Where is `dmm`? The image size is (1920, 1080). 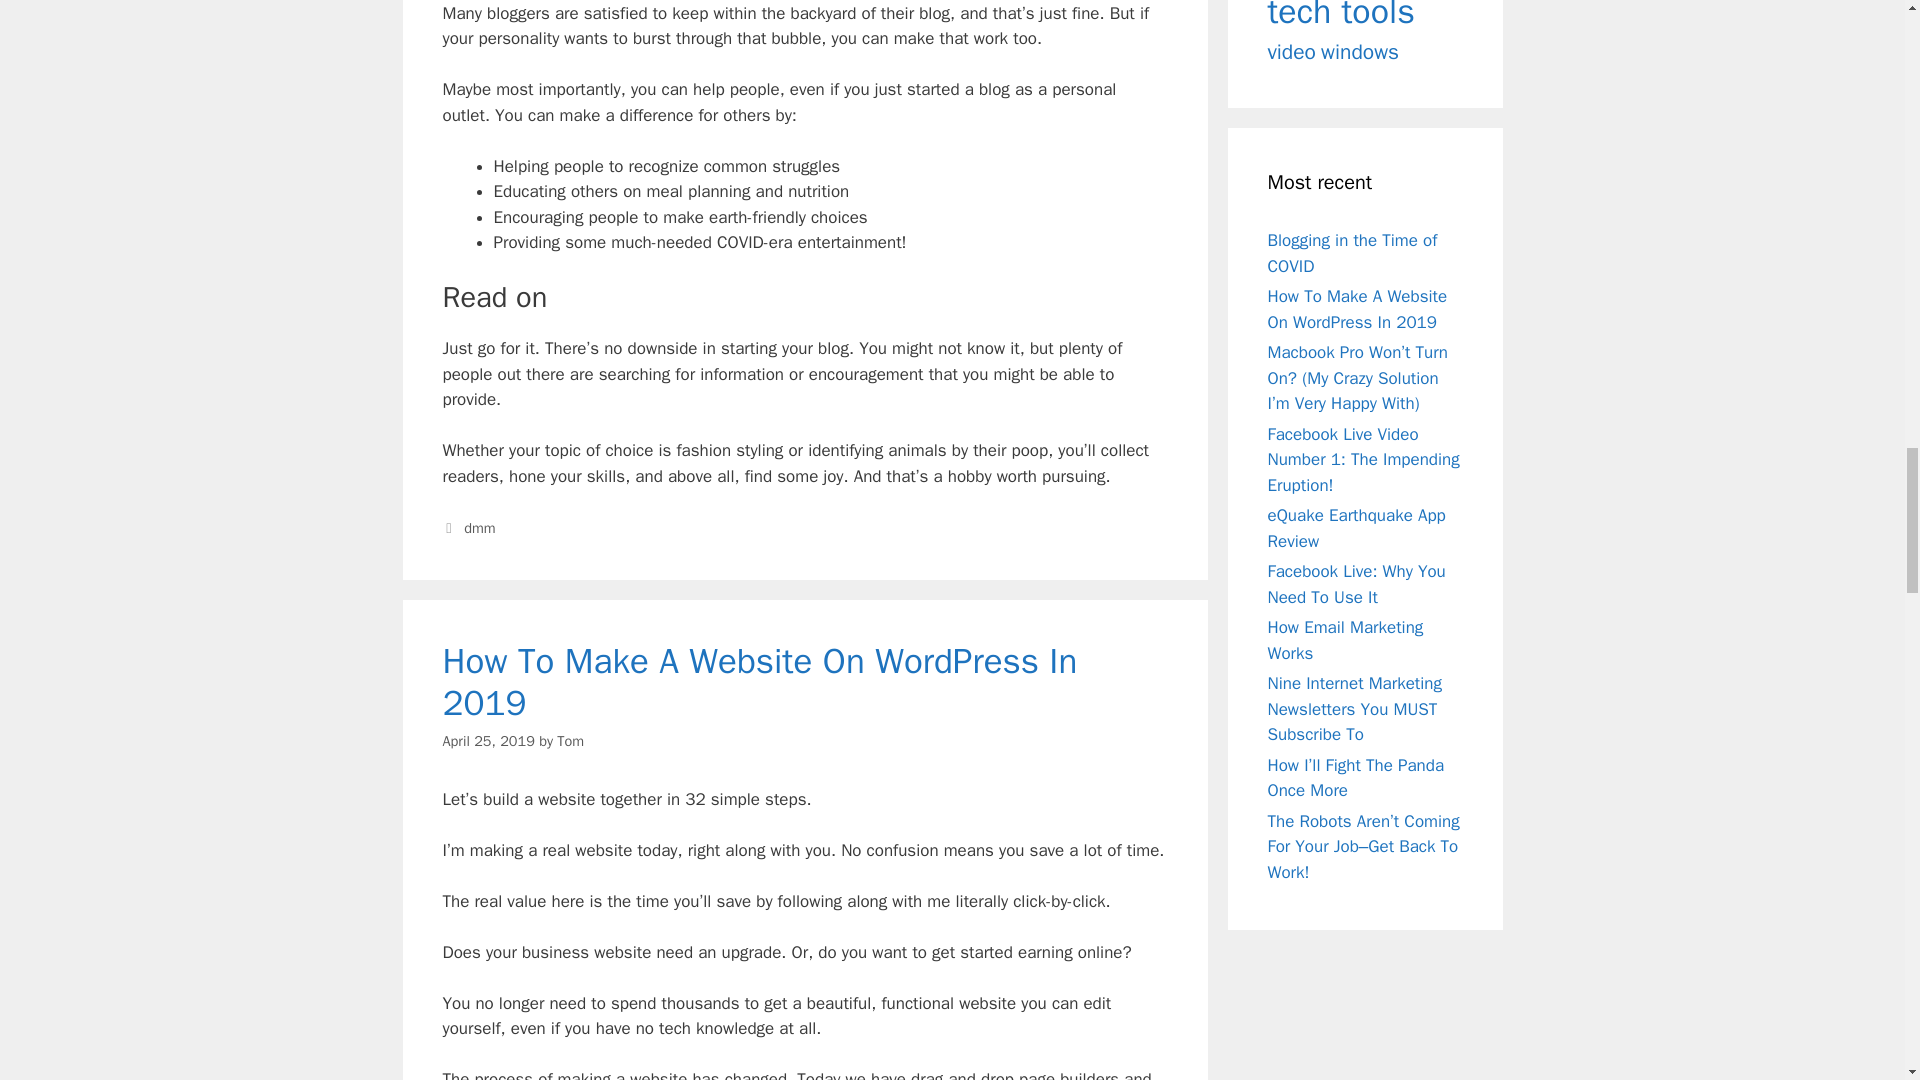 dmm is located at coordinates (480, 528).